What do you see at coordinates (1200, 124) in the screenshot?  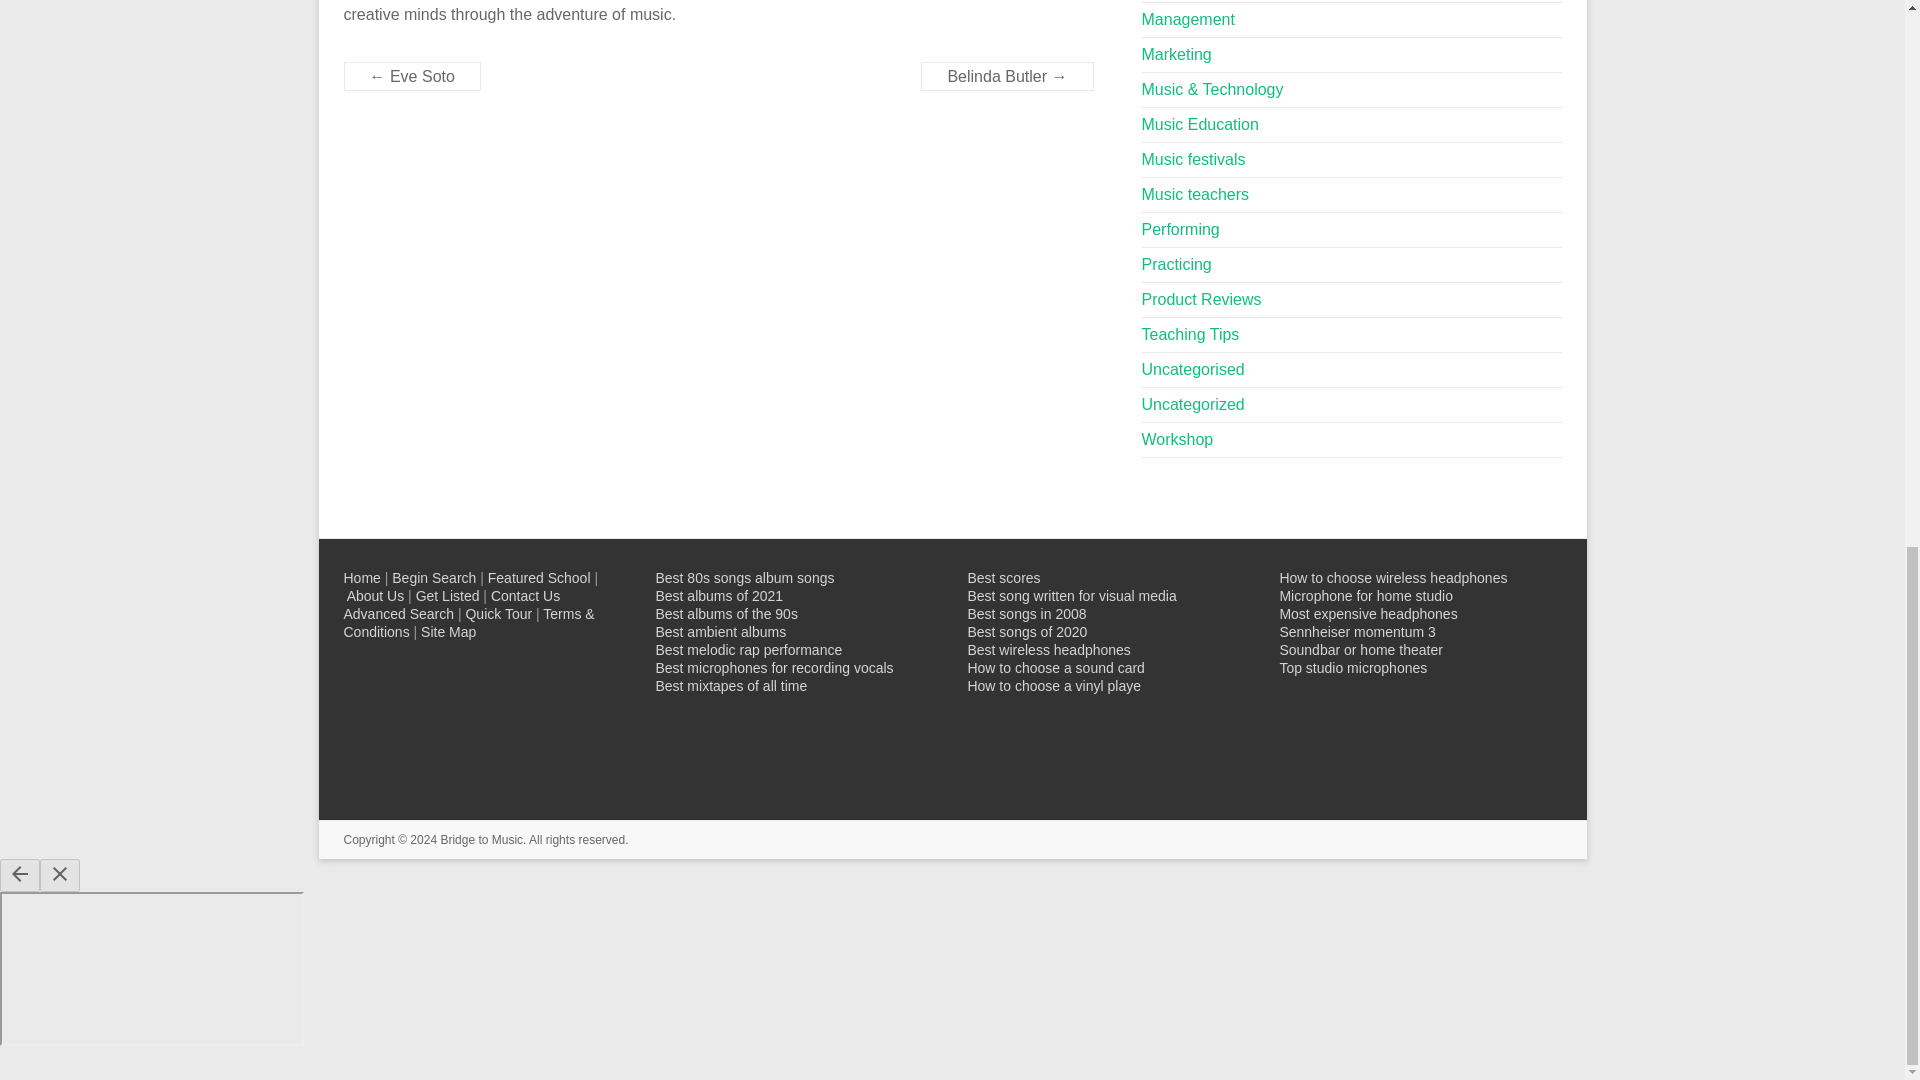 I see `Music Education` at bounding box center [1200, 124].